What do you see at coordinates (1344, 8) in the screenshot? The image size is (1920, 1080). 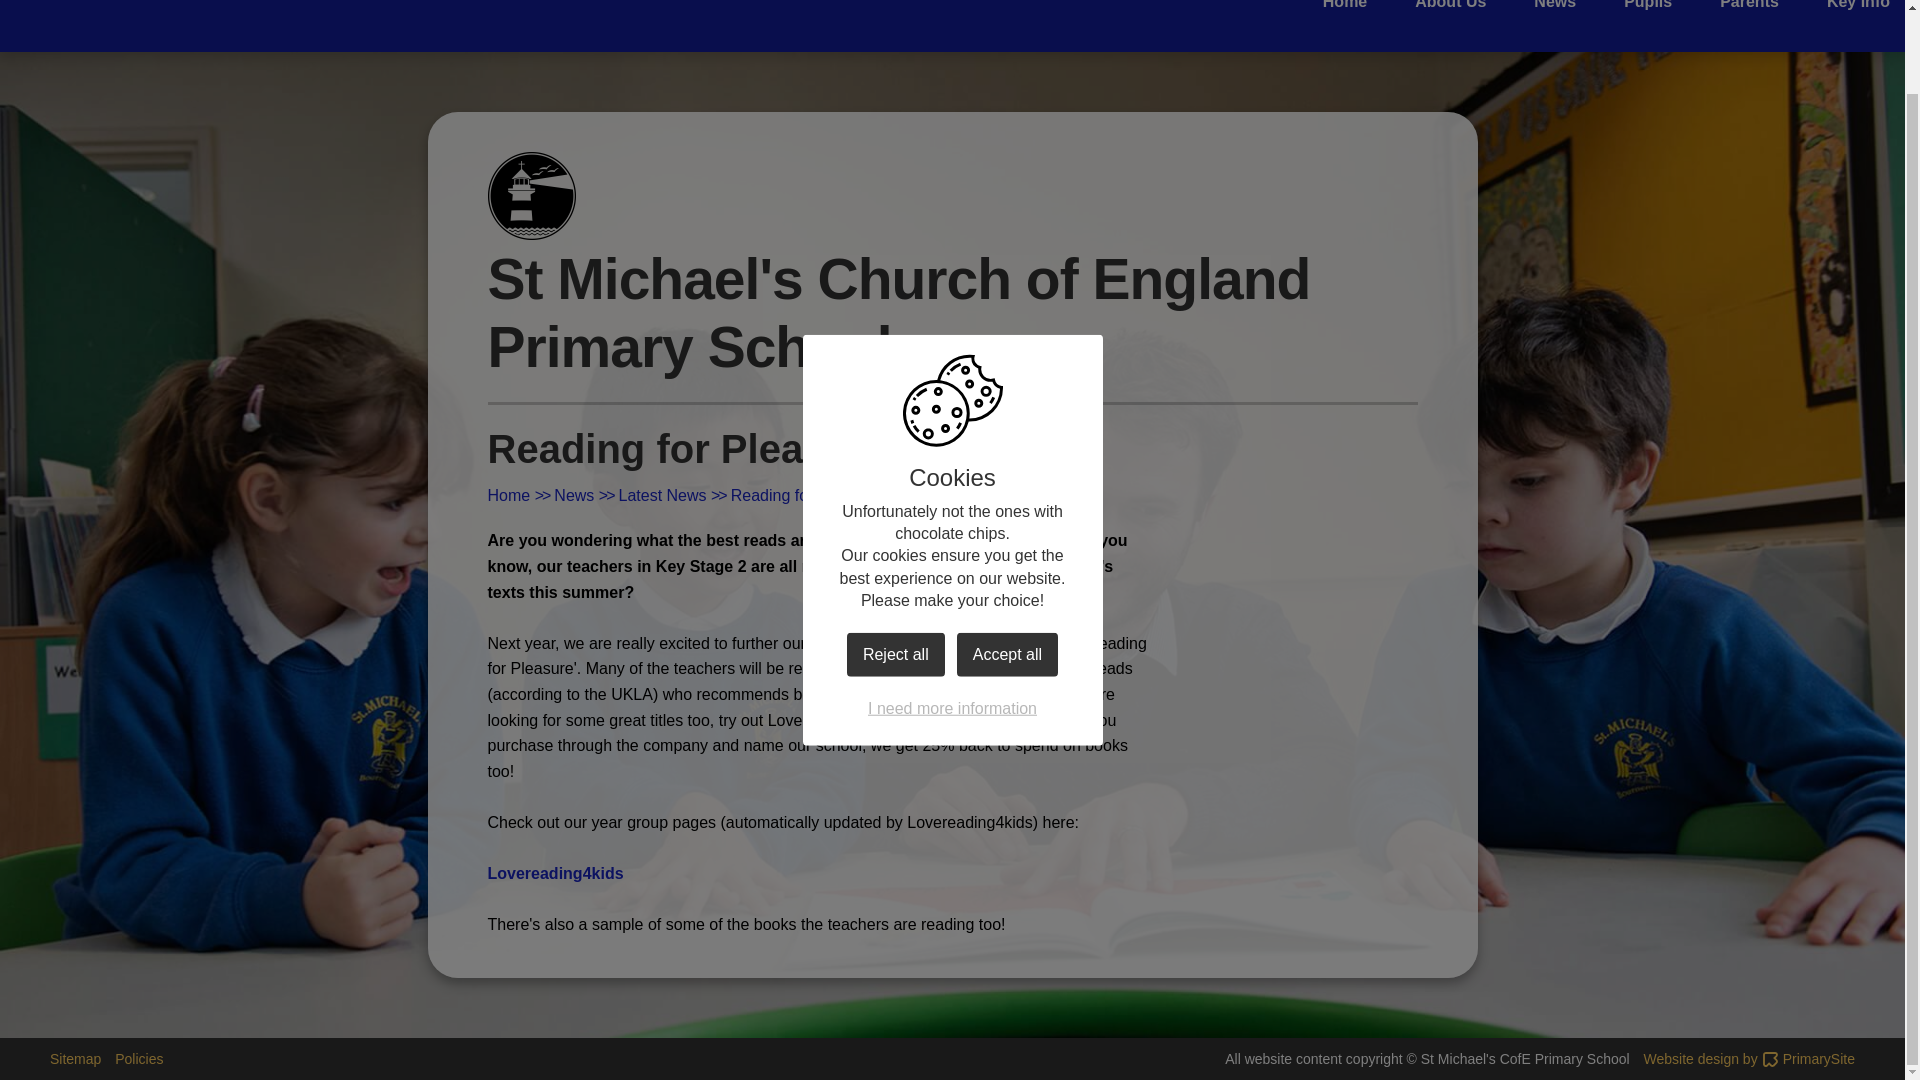 I see `Home` at bounding box center [1344, 8].